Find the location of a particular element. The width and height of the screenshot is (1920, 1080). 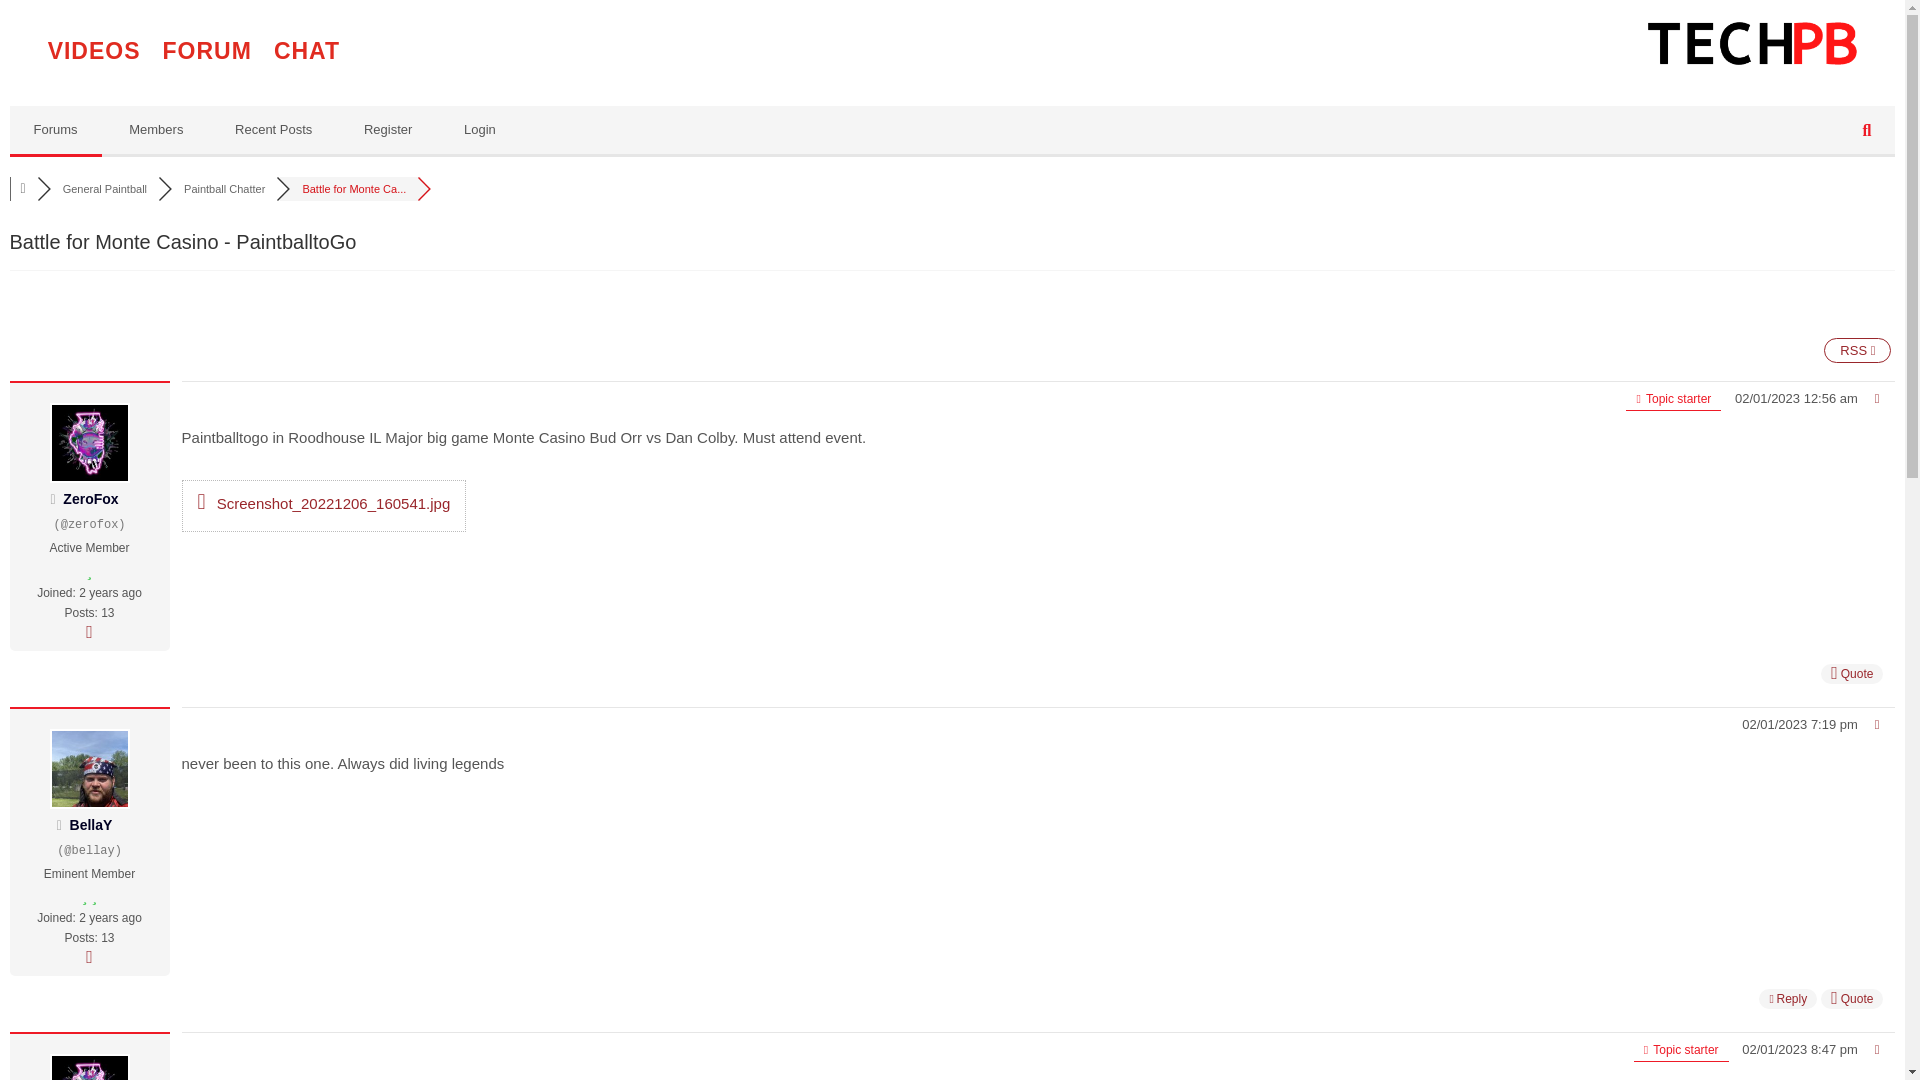

ZeroFox is located at coordinates (90, 498).